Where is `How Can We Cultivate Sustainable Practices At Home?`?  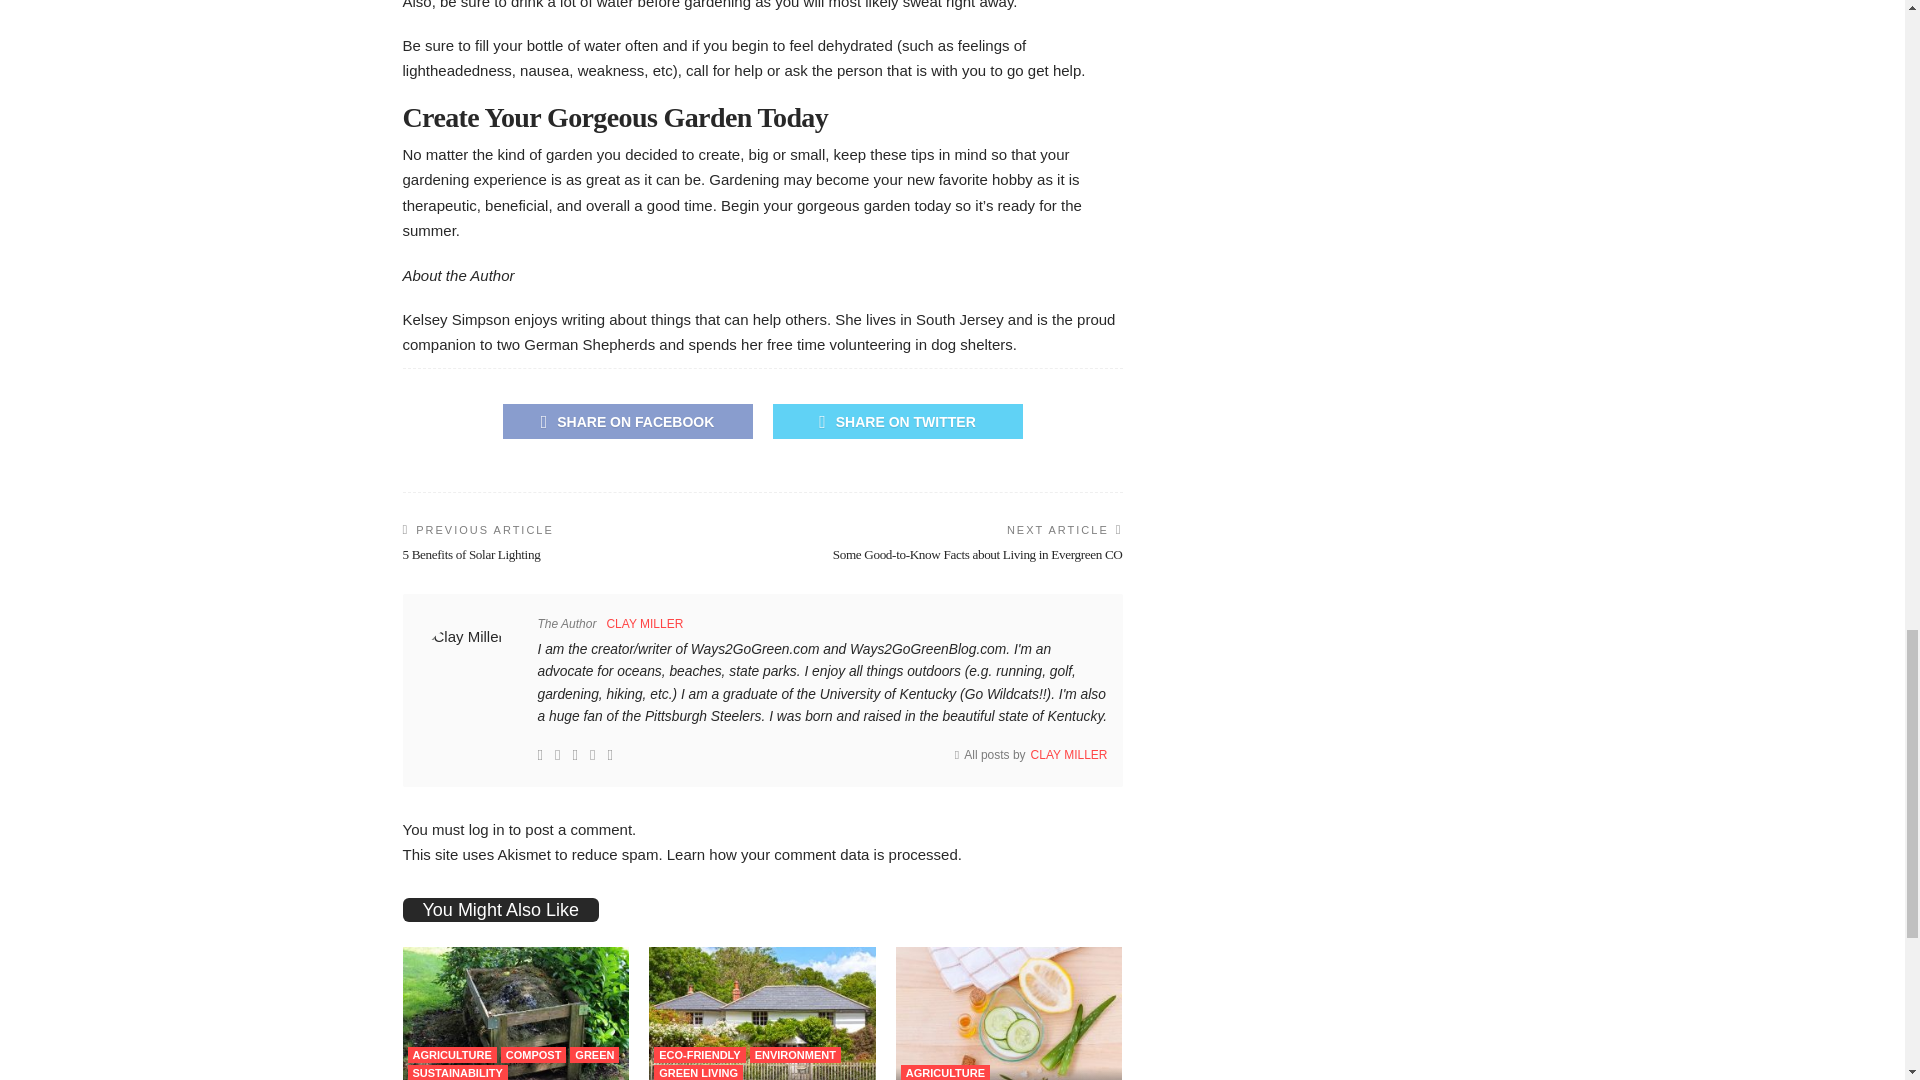 How Can We Cultivate Sustainable Practices At Home? is located at coordinates (515, 1014).